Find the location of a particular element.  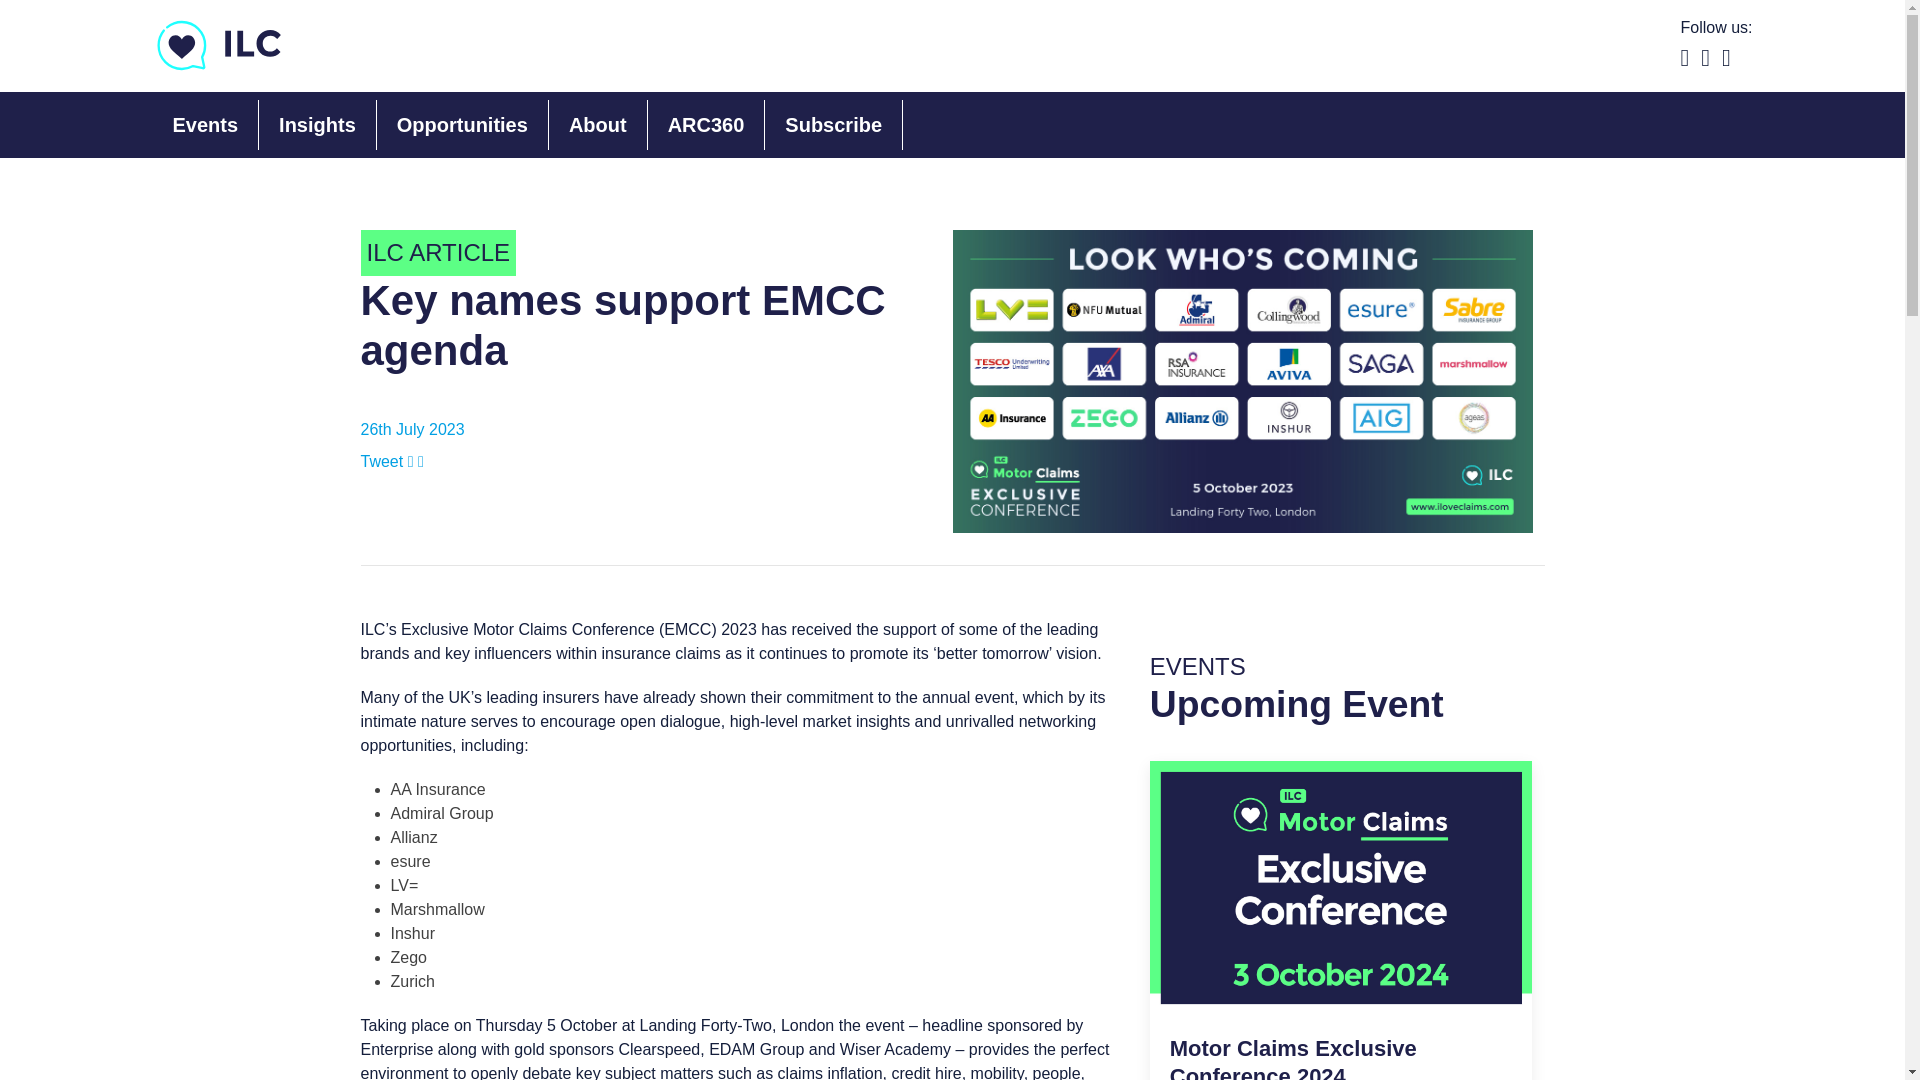

Insights is located at coordinates (1292, 1058).